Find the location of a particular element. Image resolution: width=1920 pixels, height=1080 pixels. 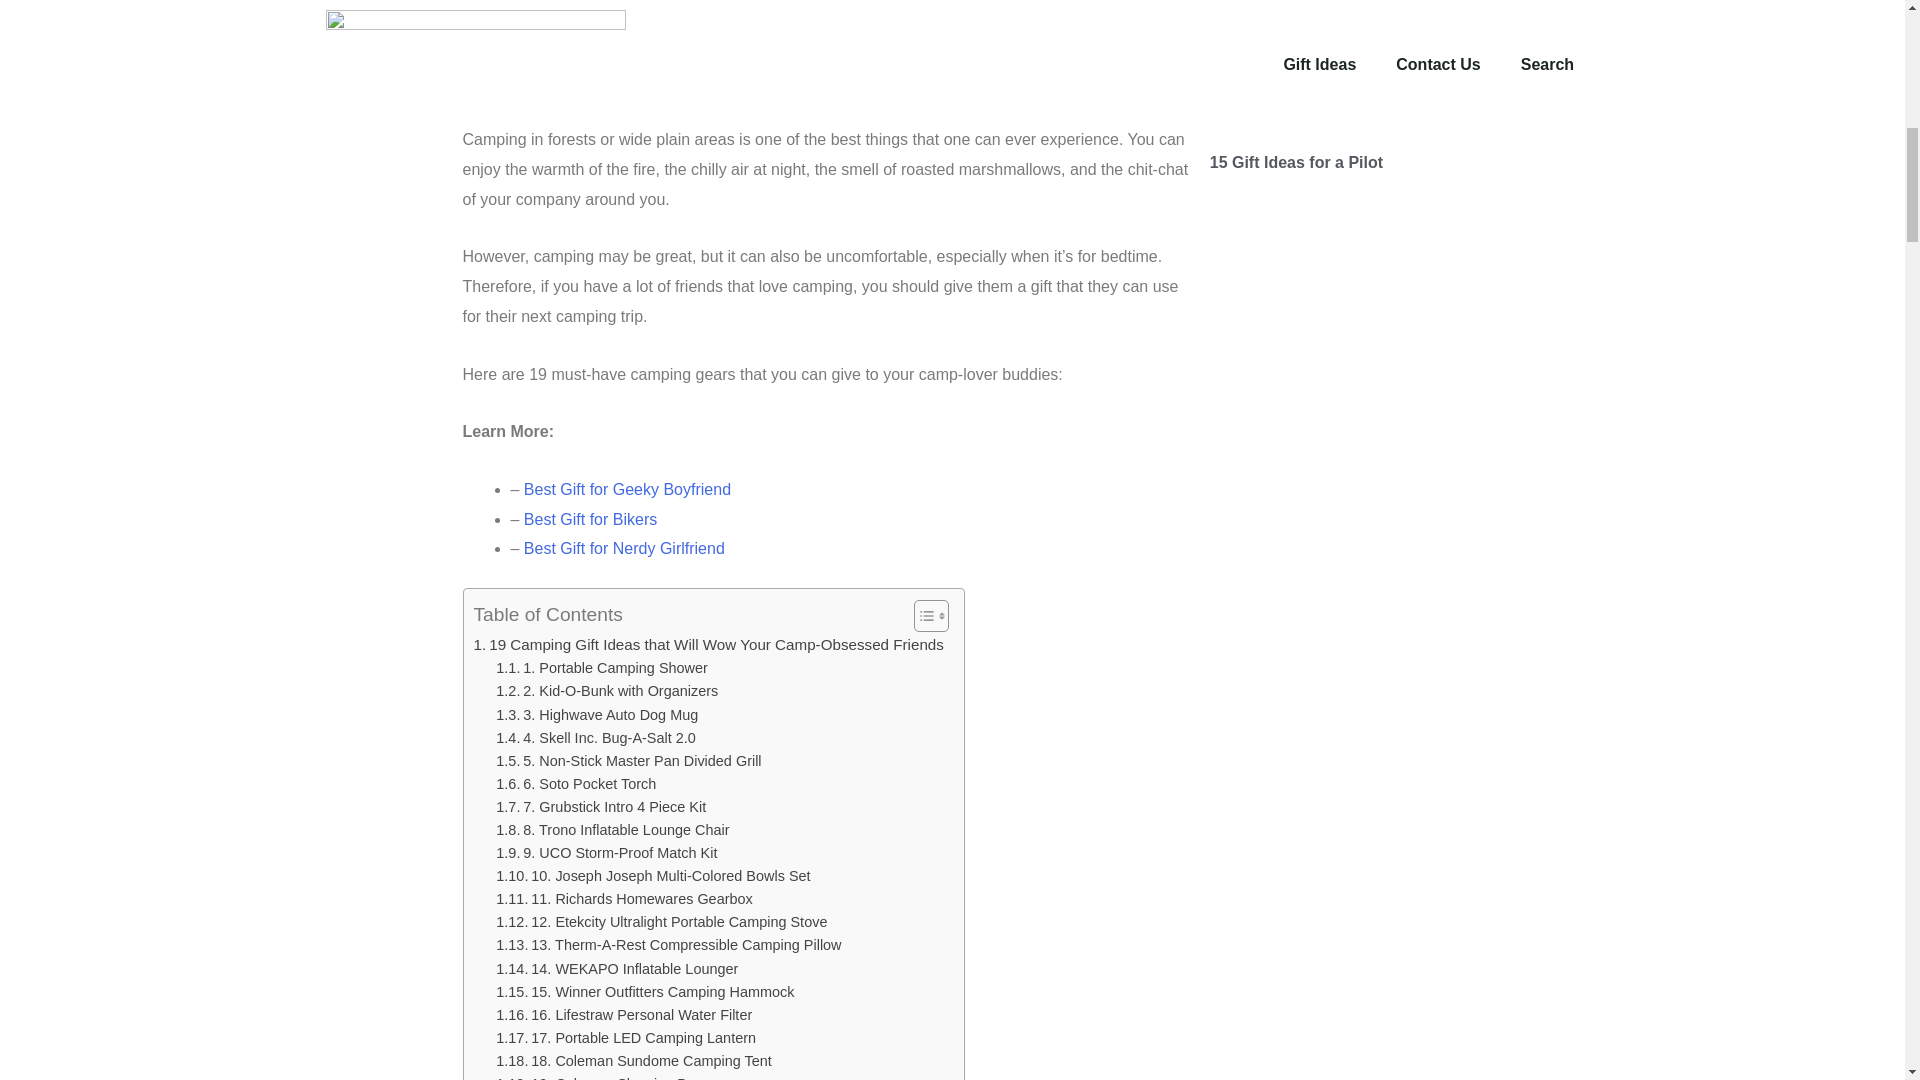

9. UCO Storm-Proof Match Kit is located at coordinates (606, 854).